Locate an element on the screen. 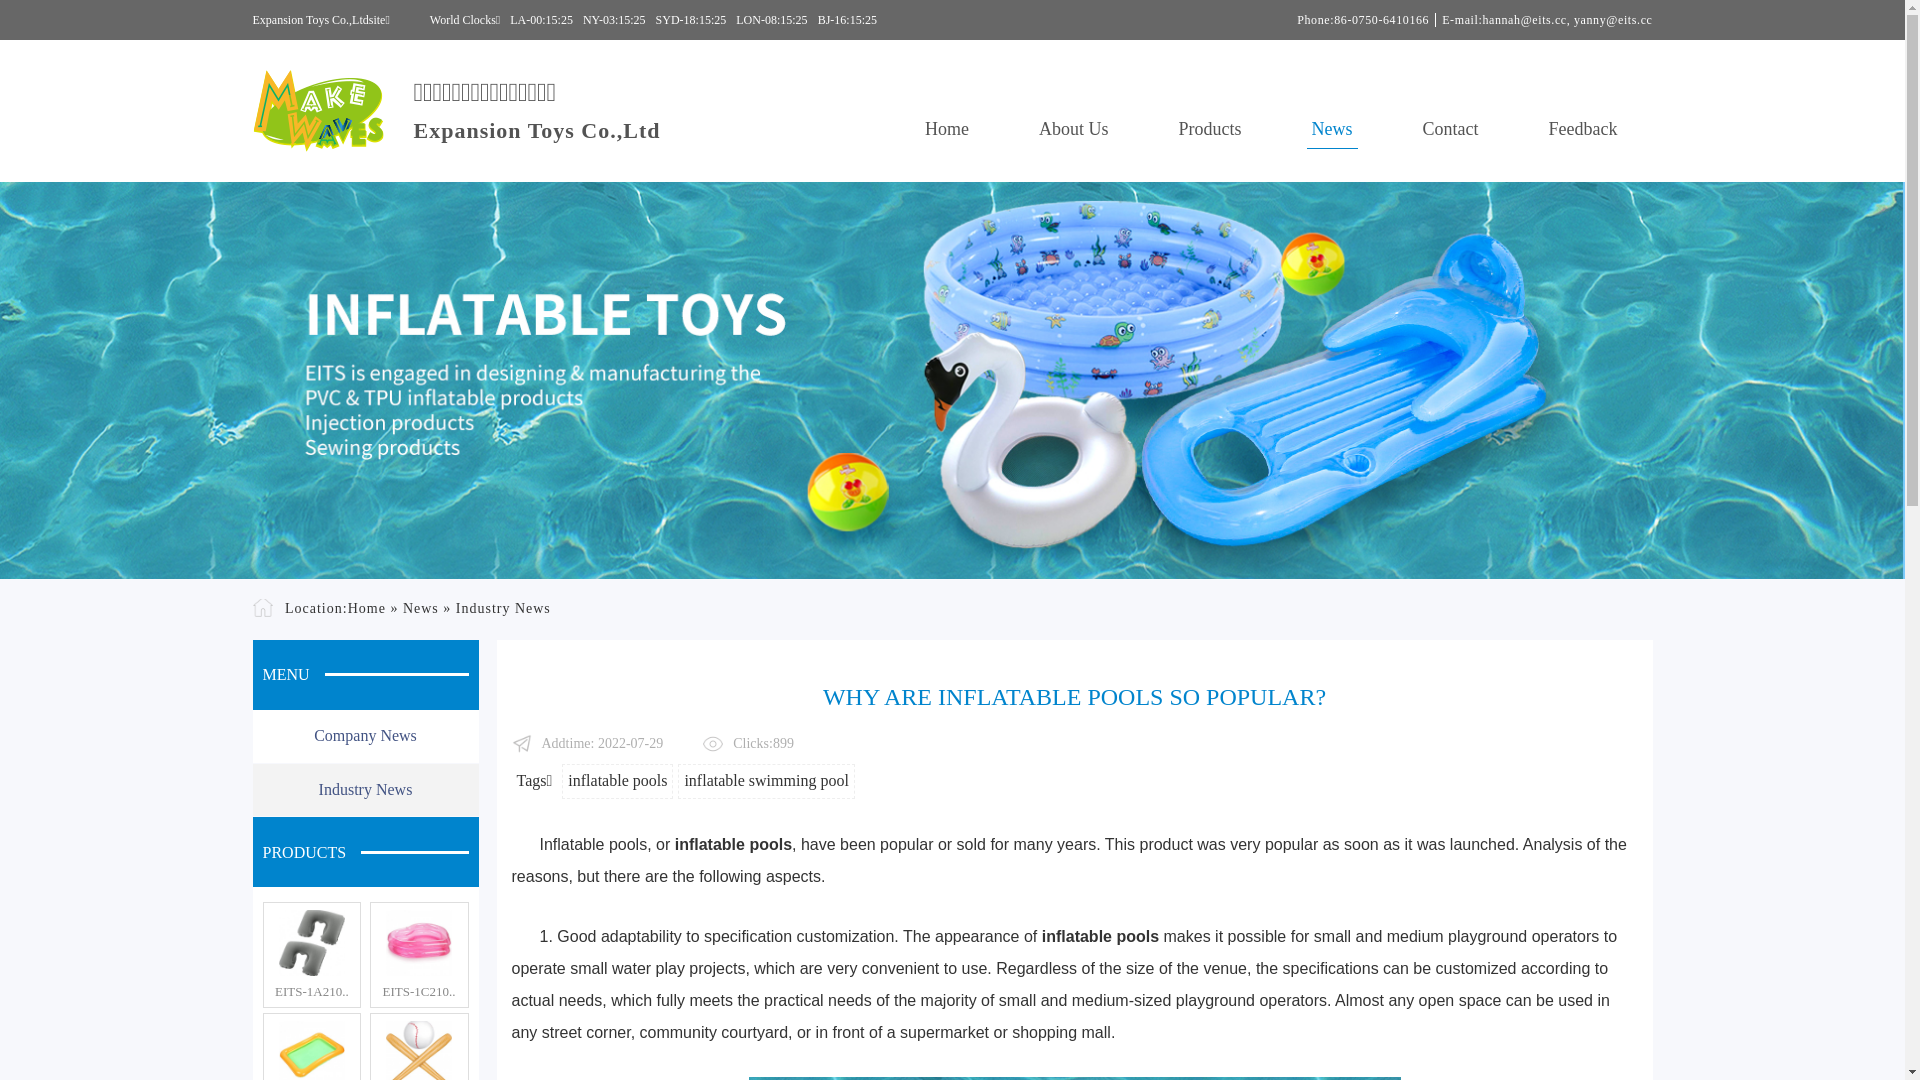  inflatable swimming pool is located at coordinates (766, 782).